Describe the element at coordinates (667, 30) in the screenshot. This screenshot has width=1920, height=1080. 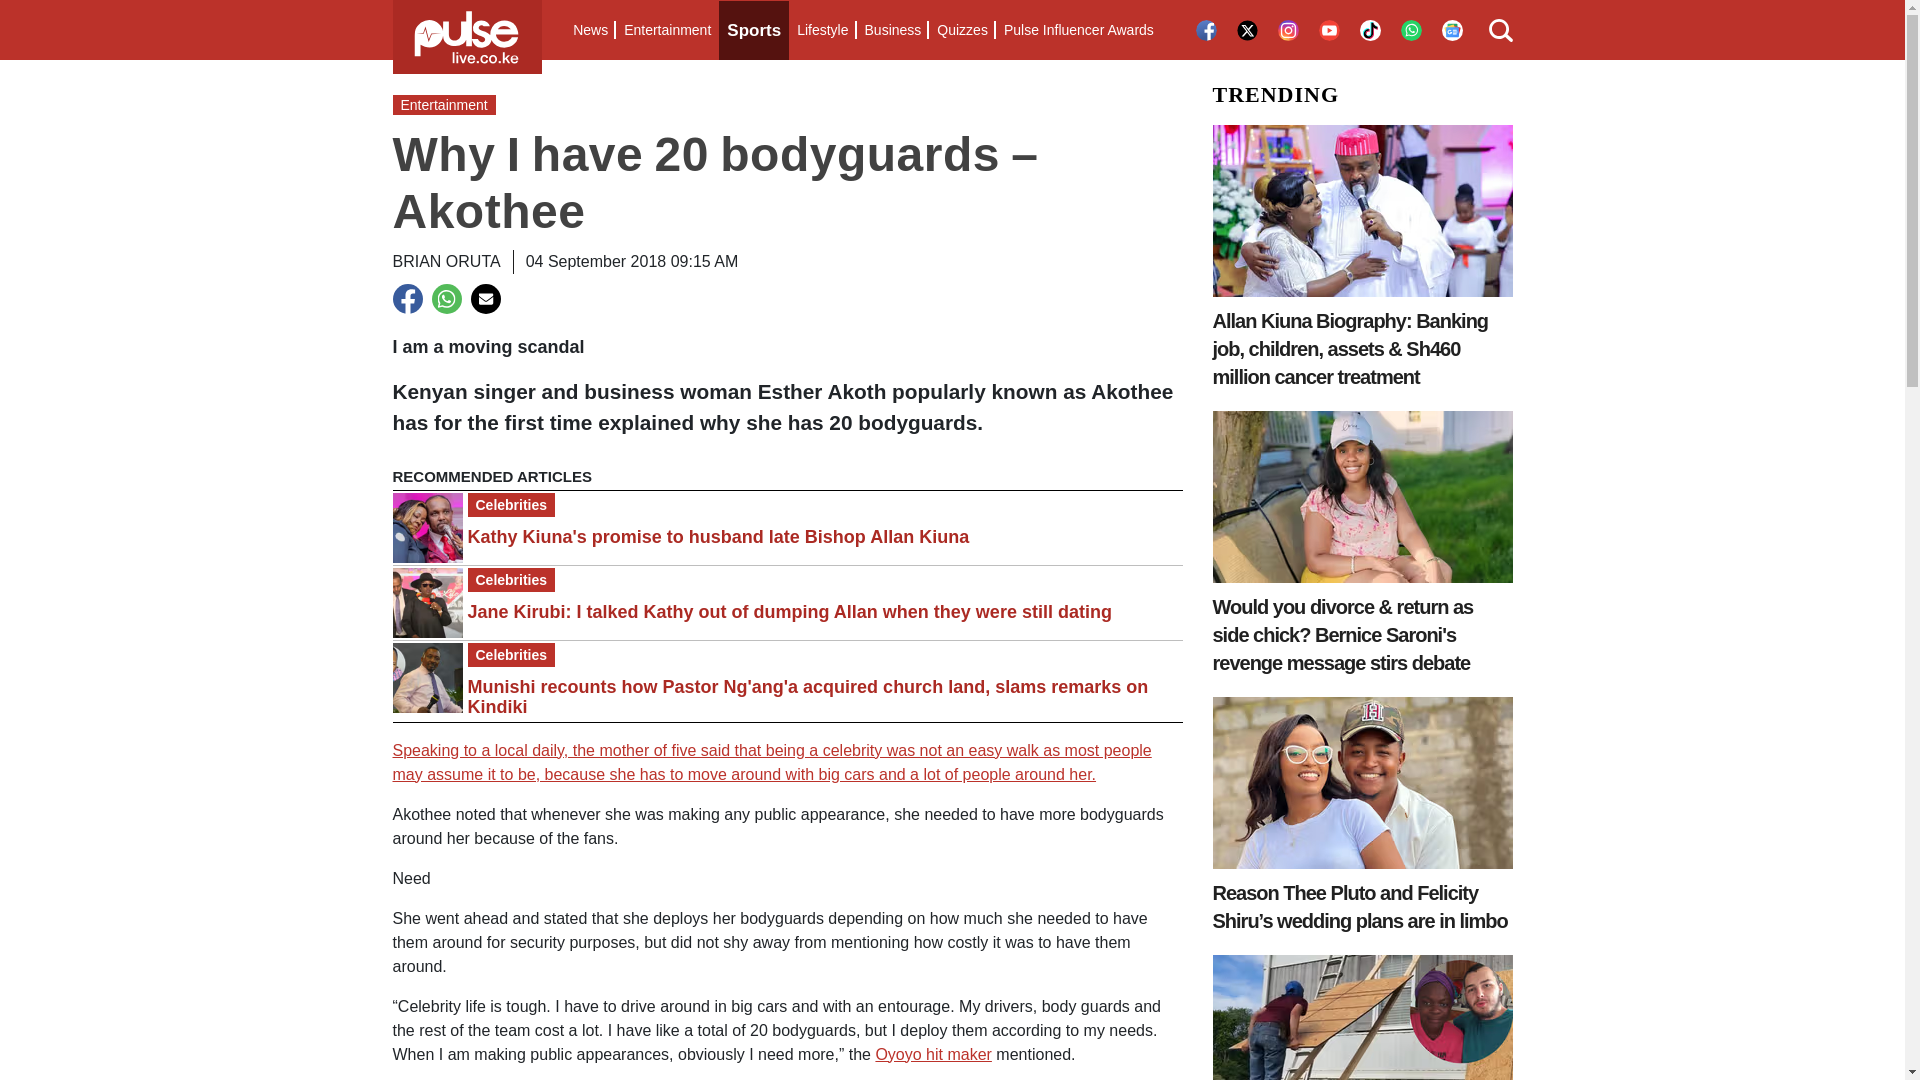
I see `Entertainment` at that location.